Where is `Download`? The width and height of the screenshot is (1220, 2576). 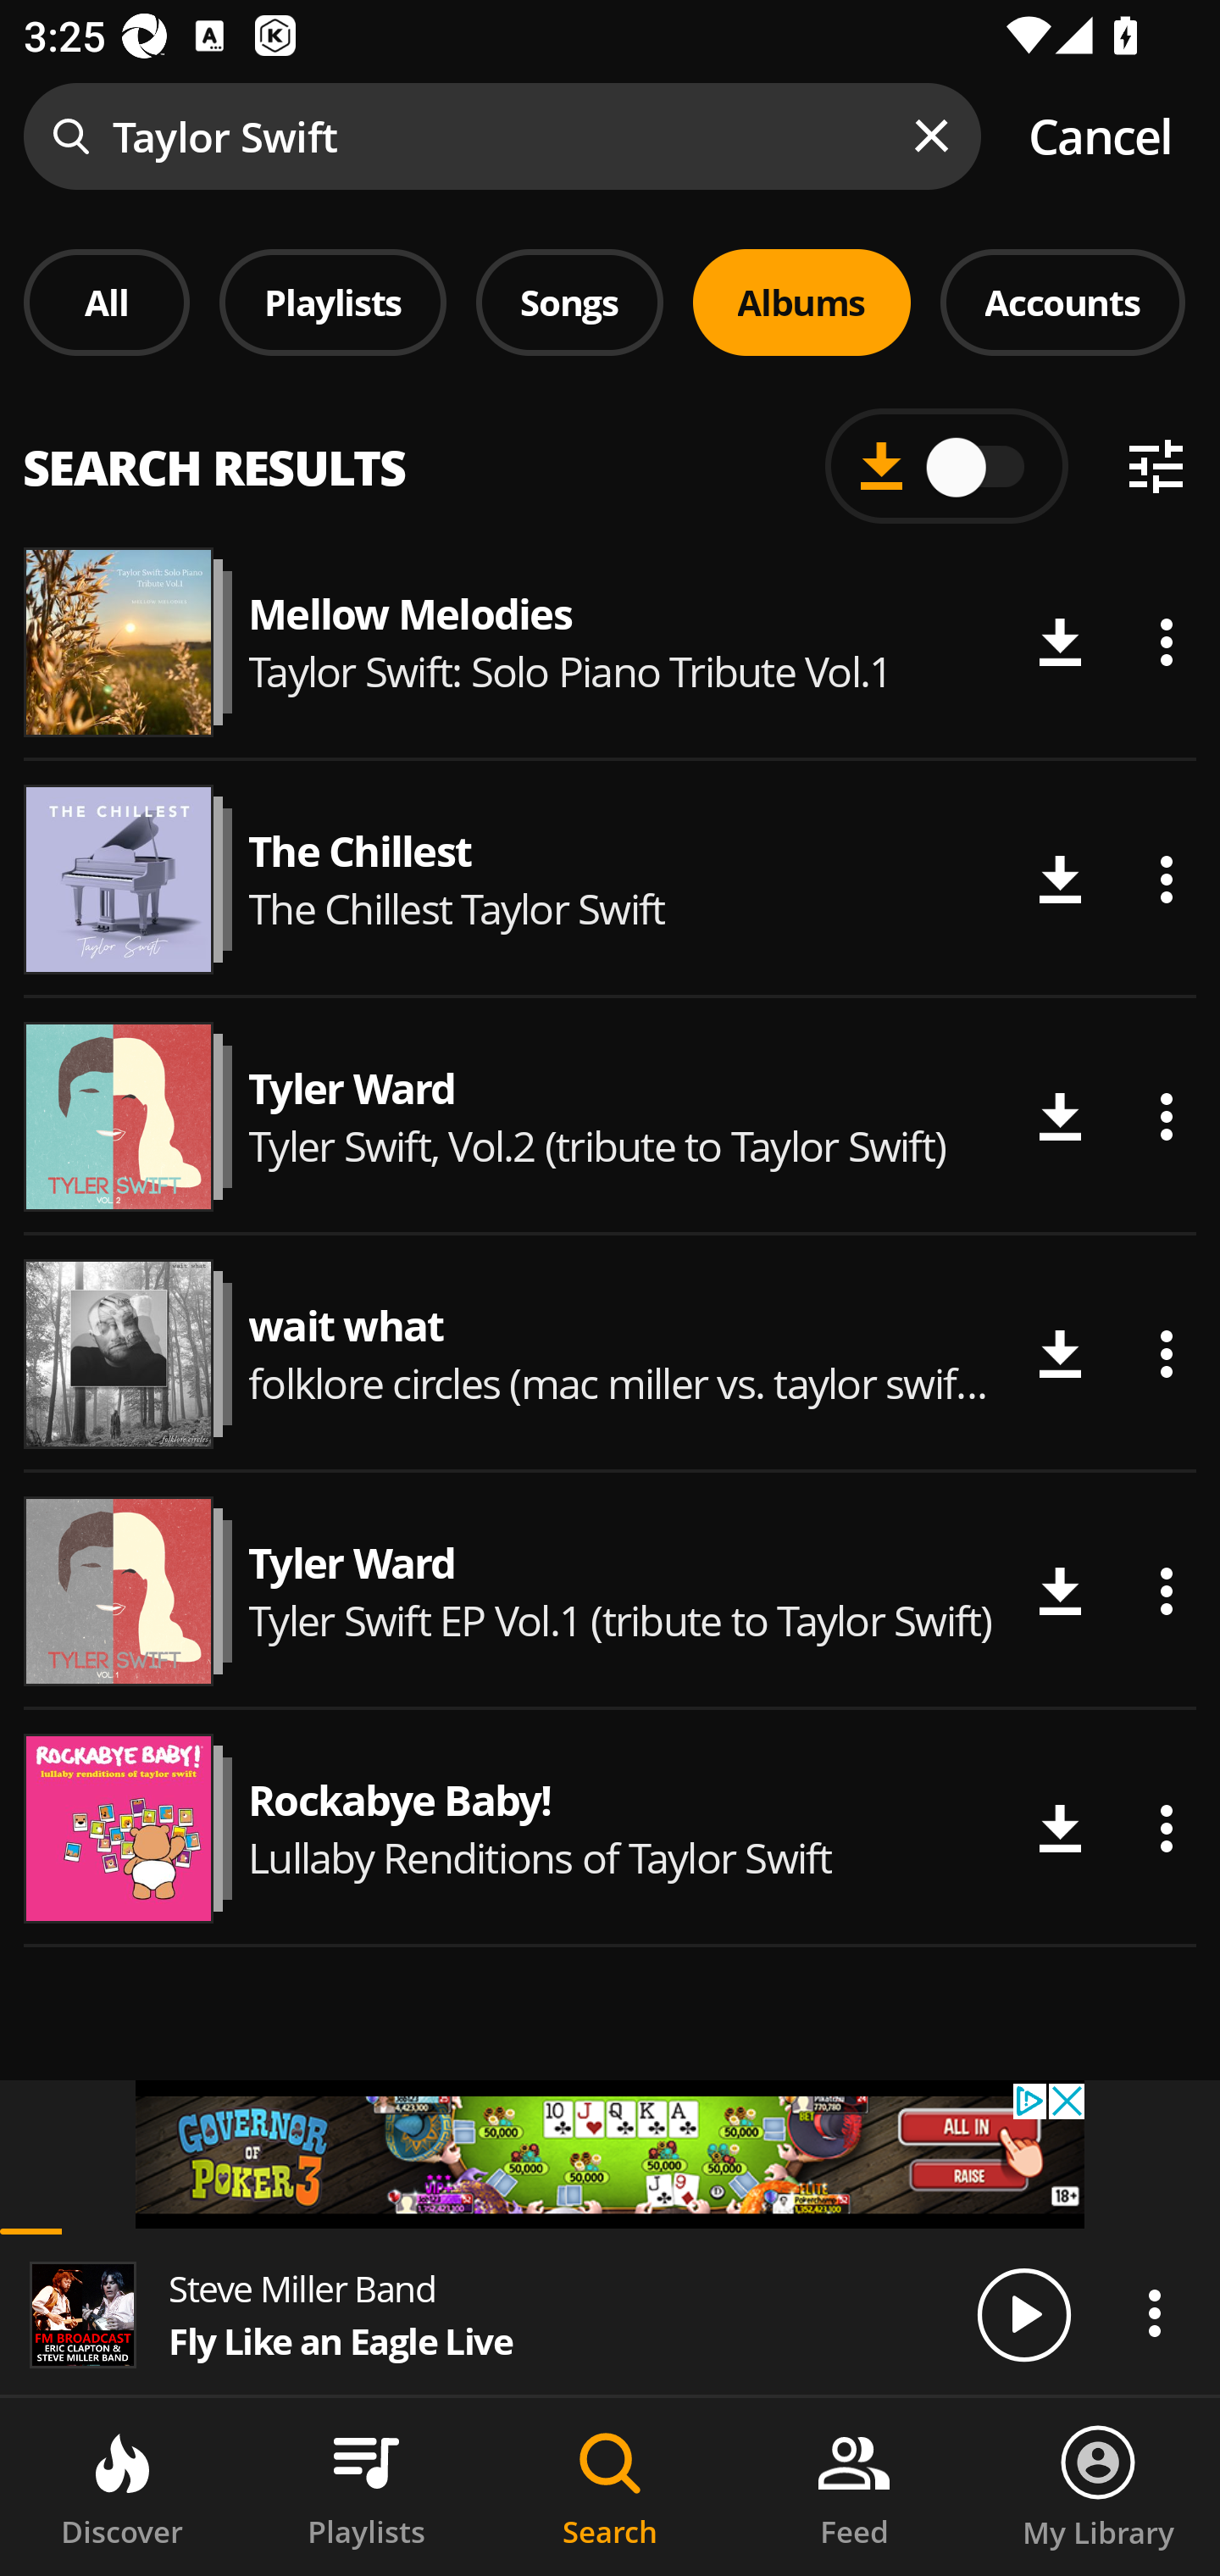 Download is located at coordinates (1059, 1353).